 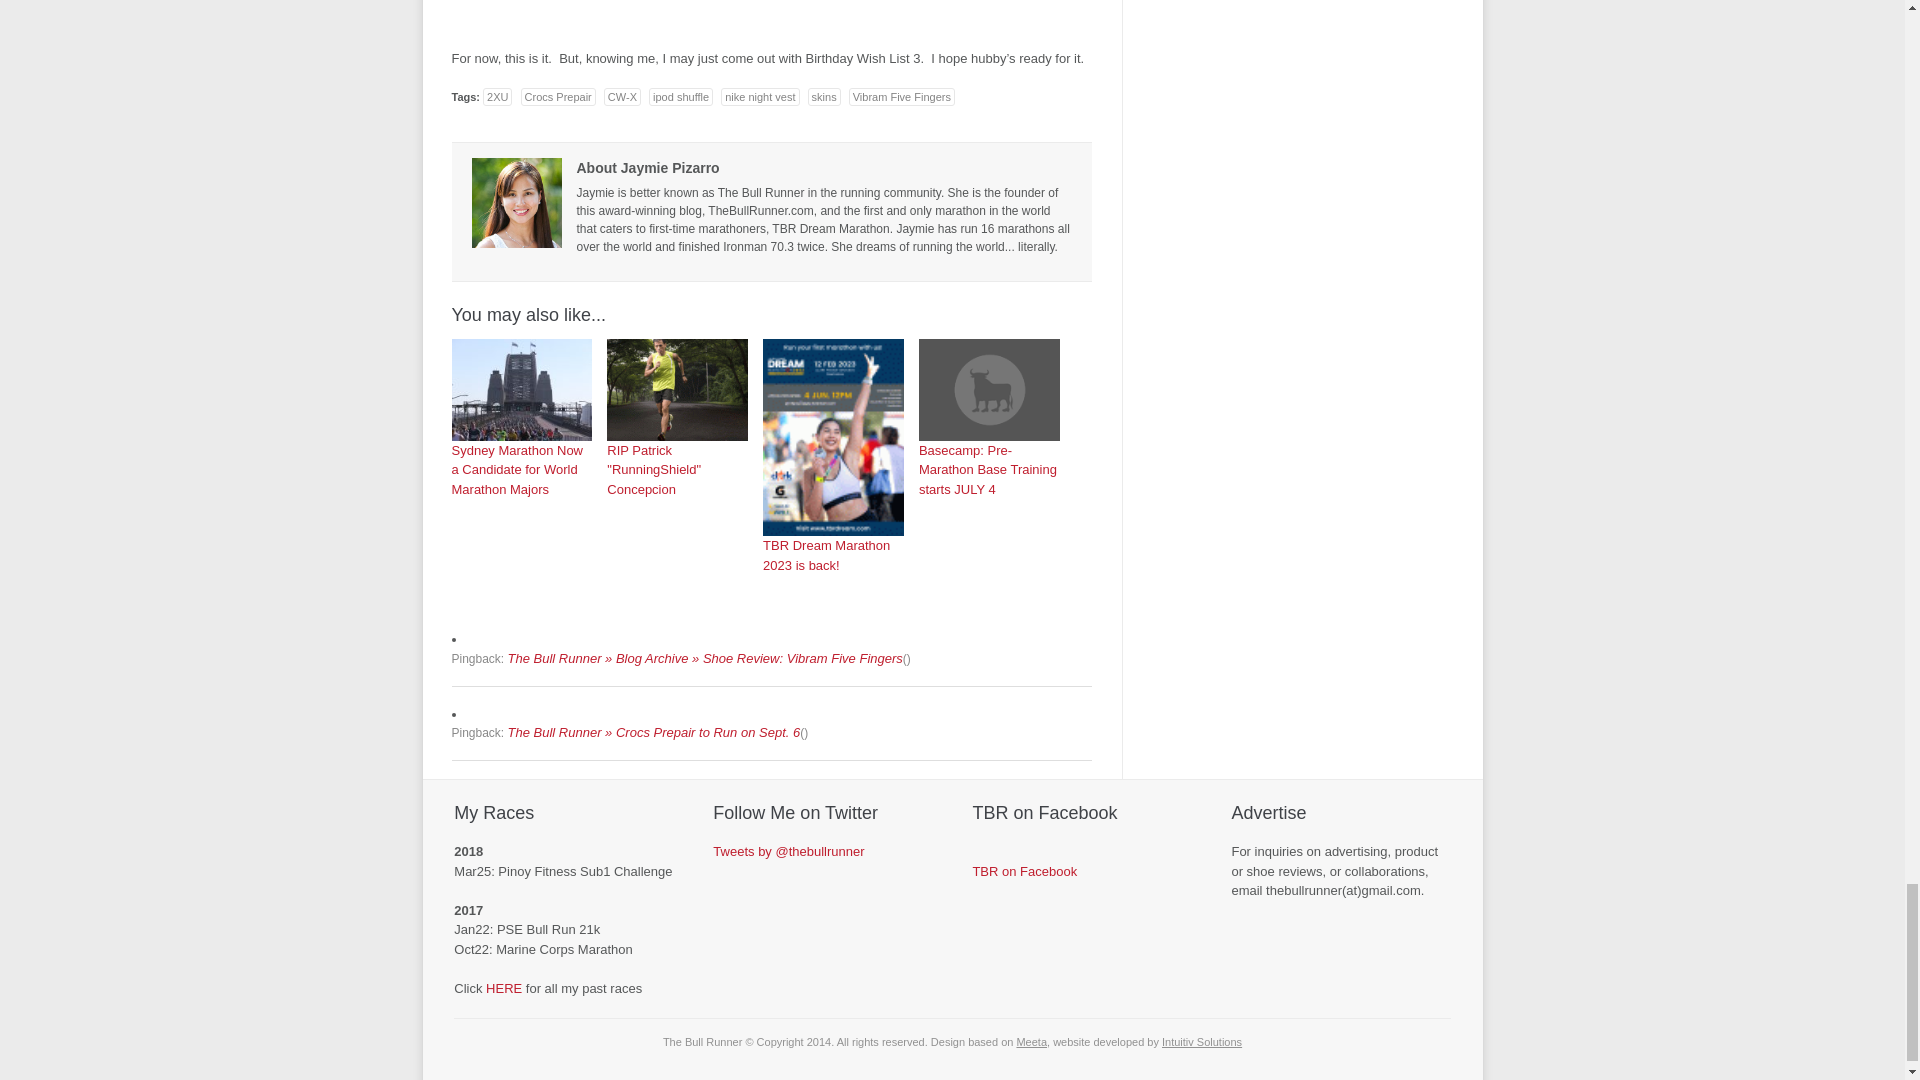 I want to click on nike night vest, so click(x=760, y=96).